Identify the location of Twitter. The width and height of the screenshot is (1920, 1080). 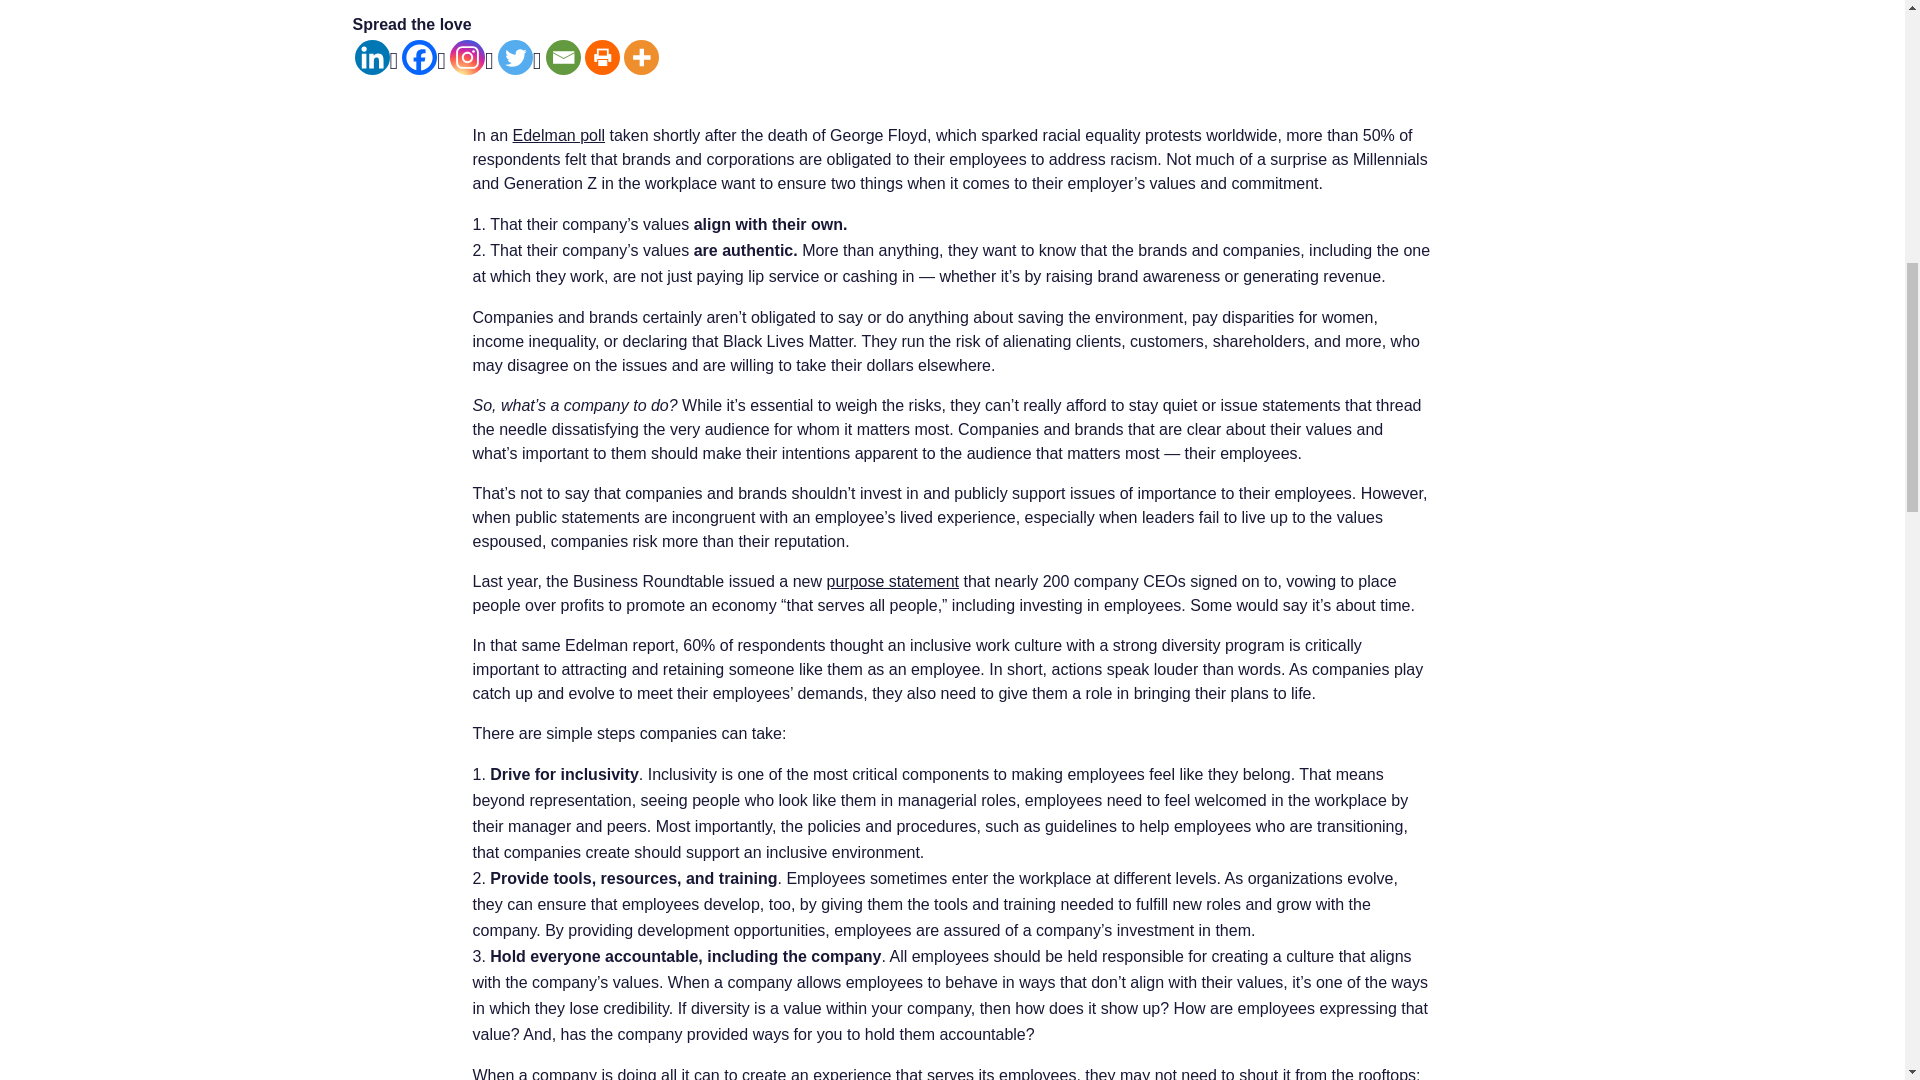
(519, 58).